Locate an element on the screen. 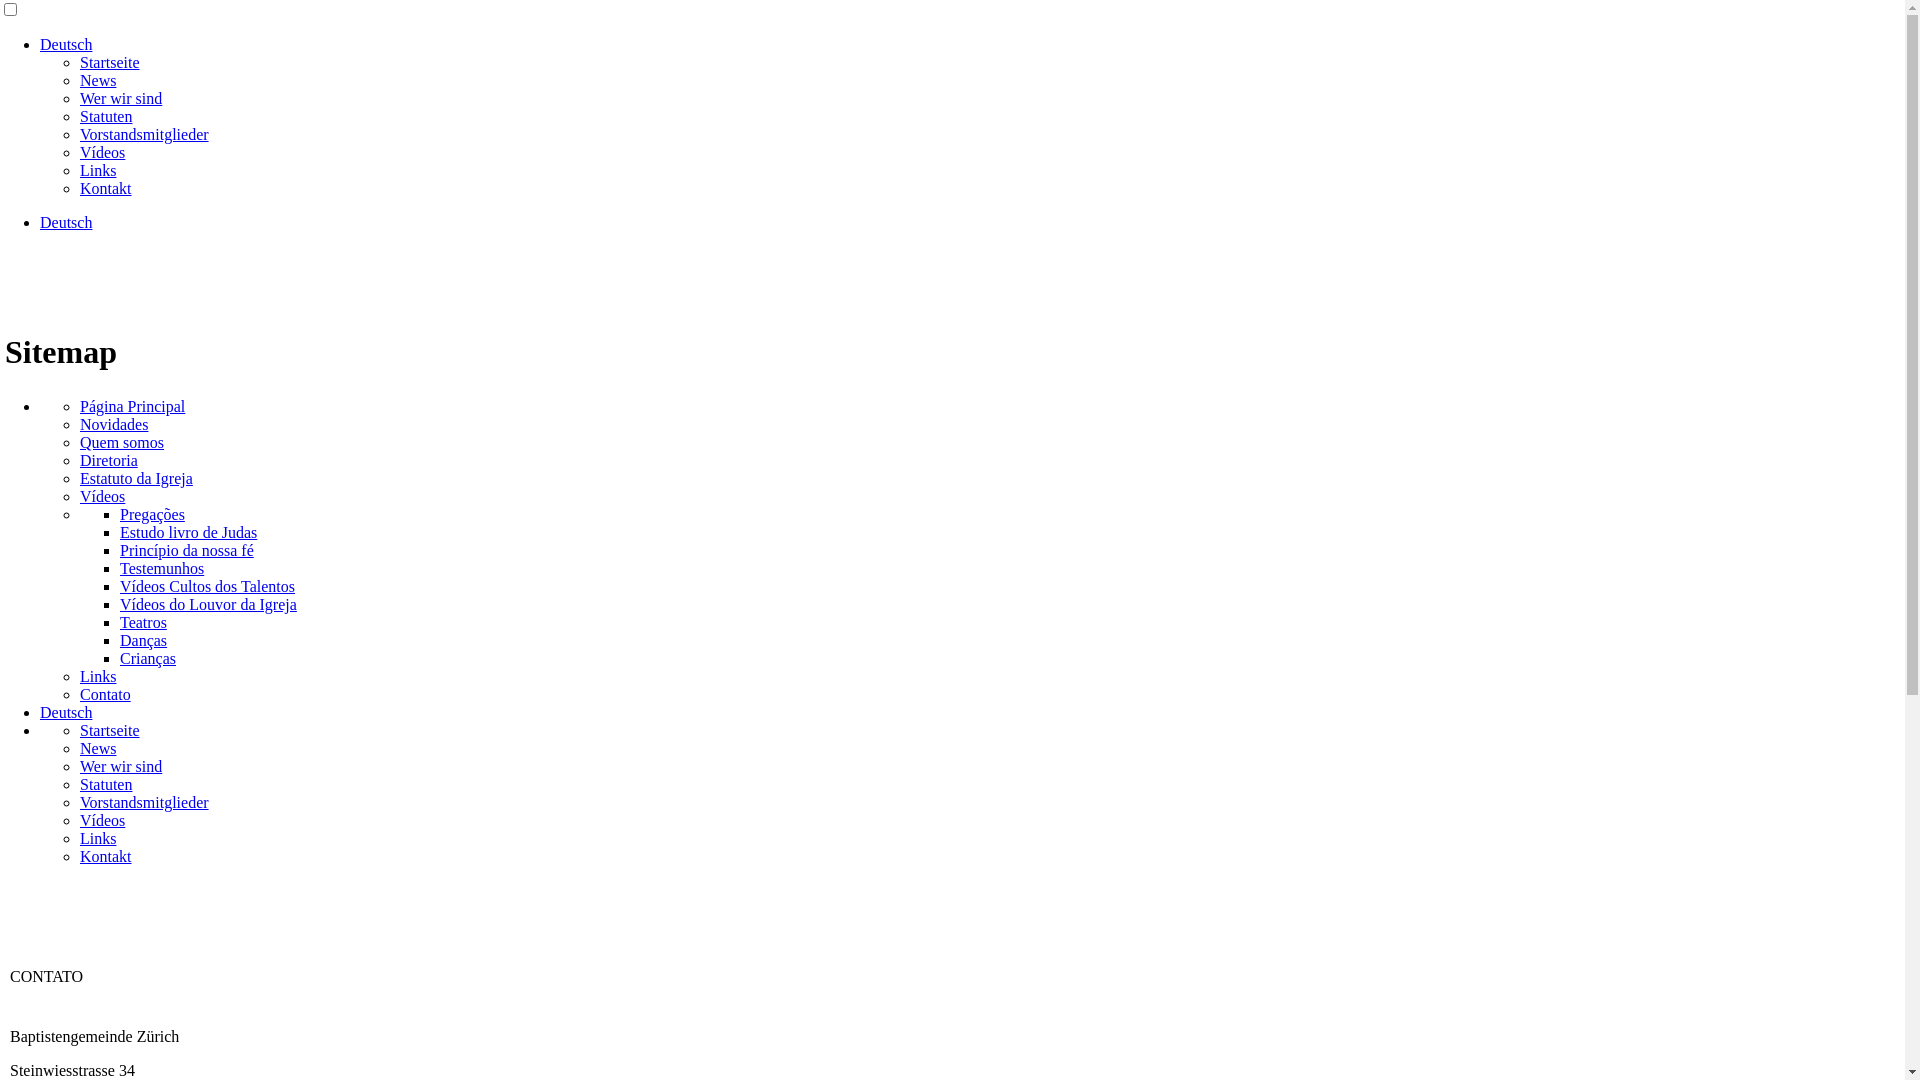 This screenshot has height=1080, width=1920. Vorstandsmitglieder is located at coordinates (144, 802).